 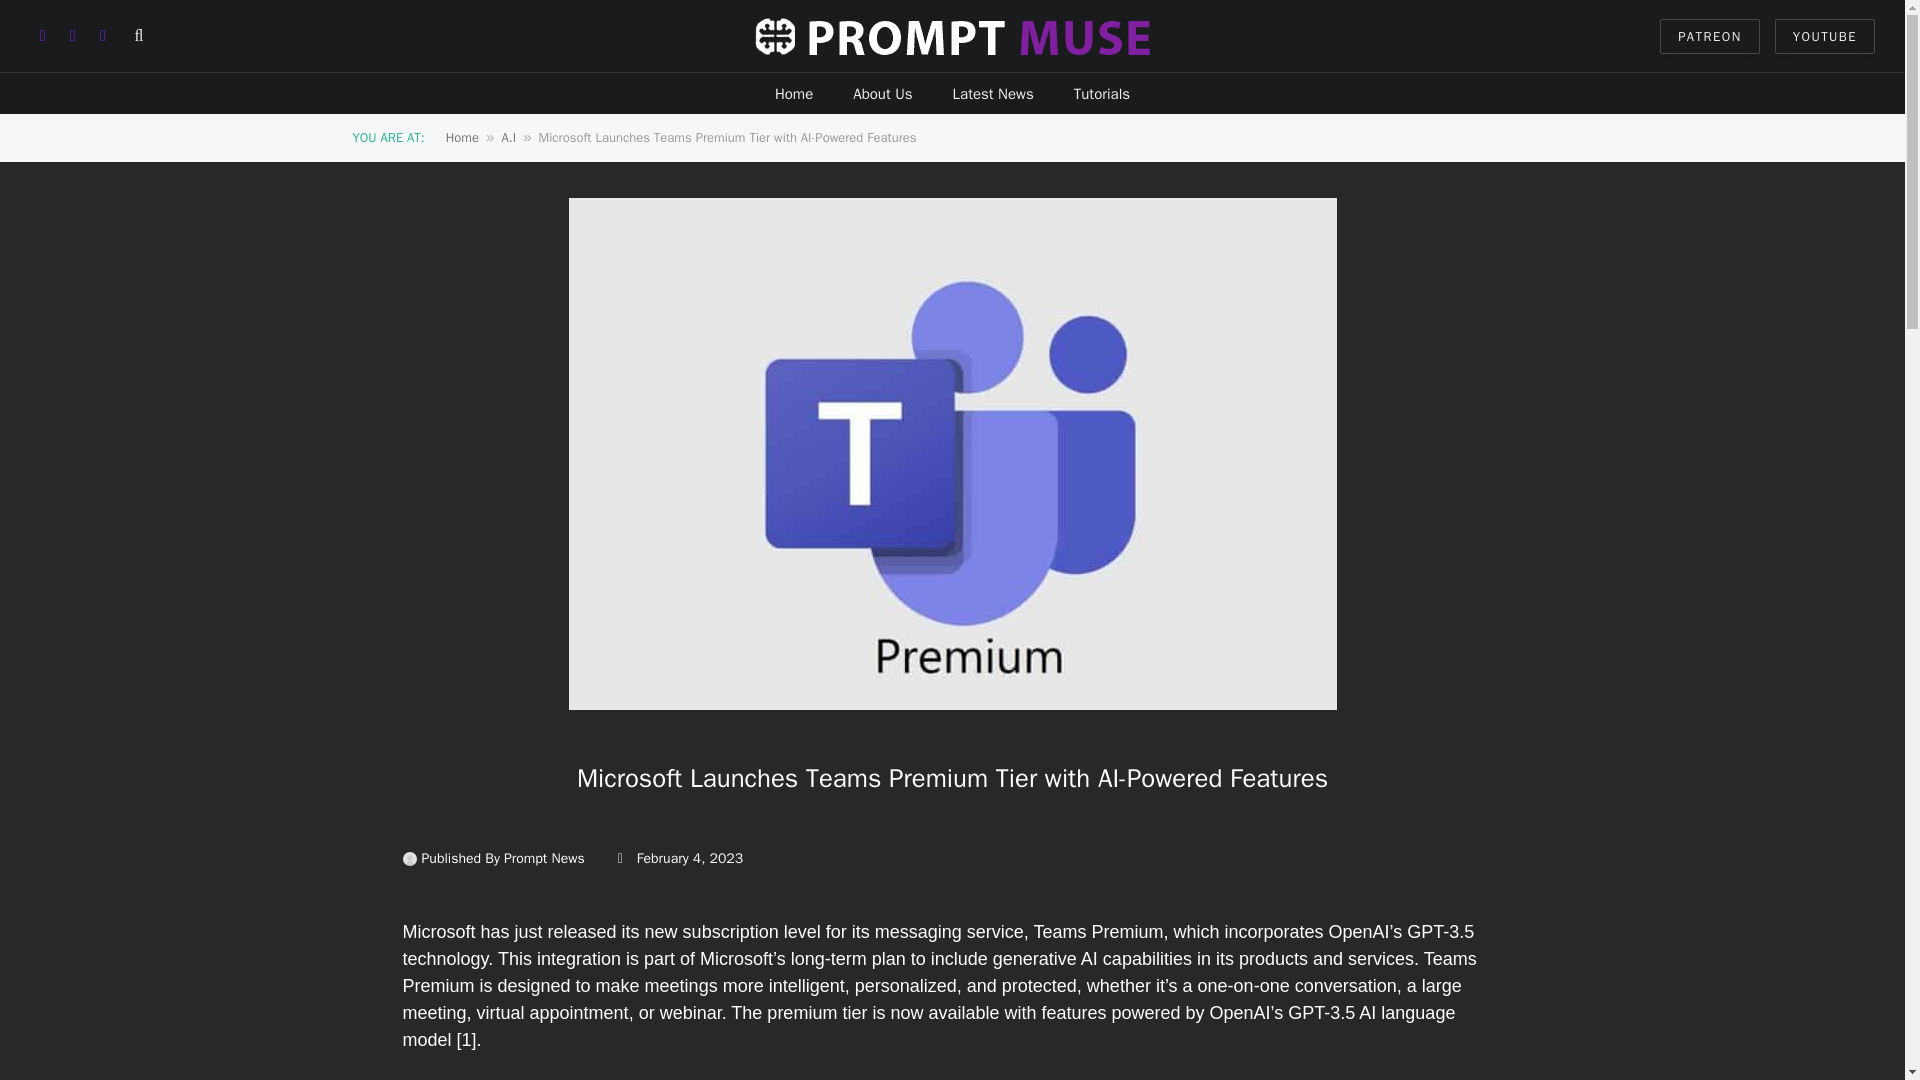 I want to click on Prompt Muse, so click(x=952, y=36).